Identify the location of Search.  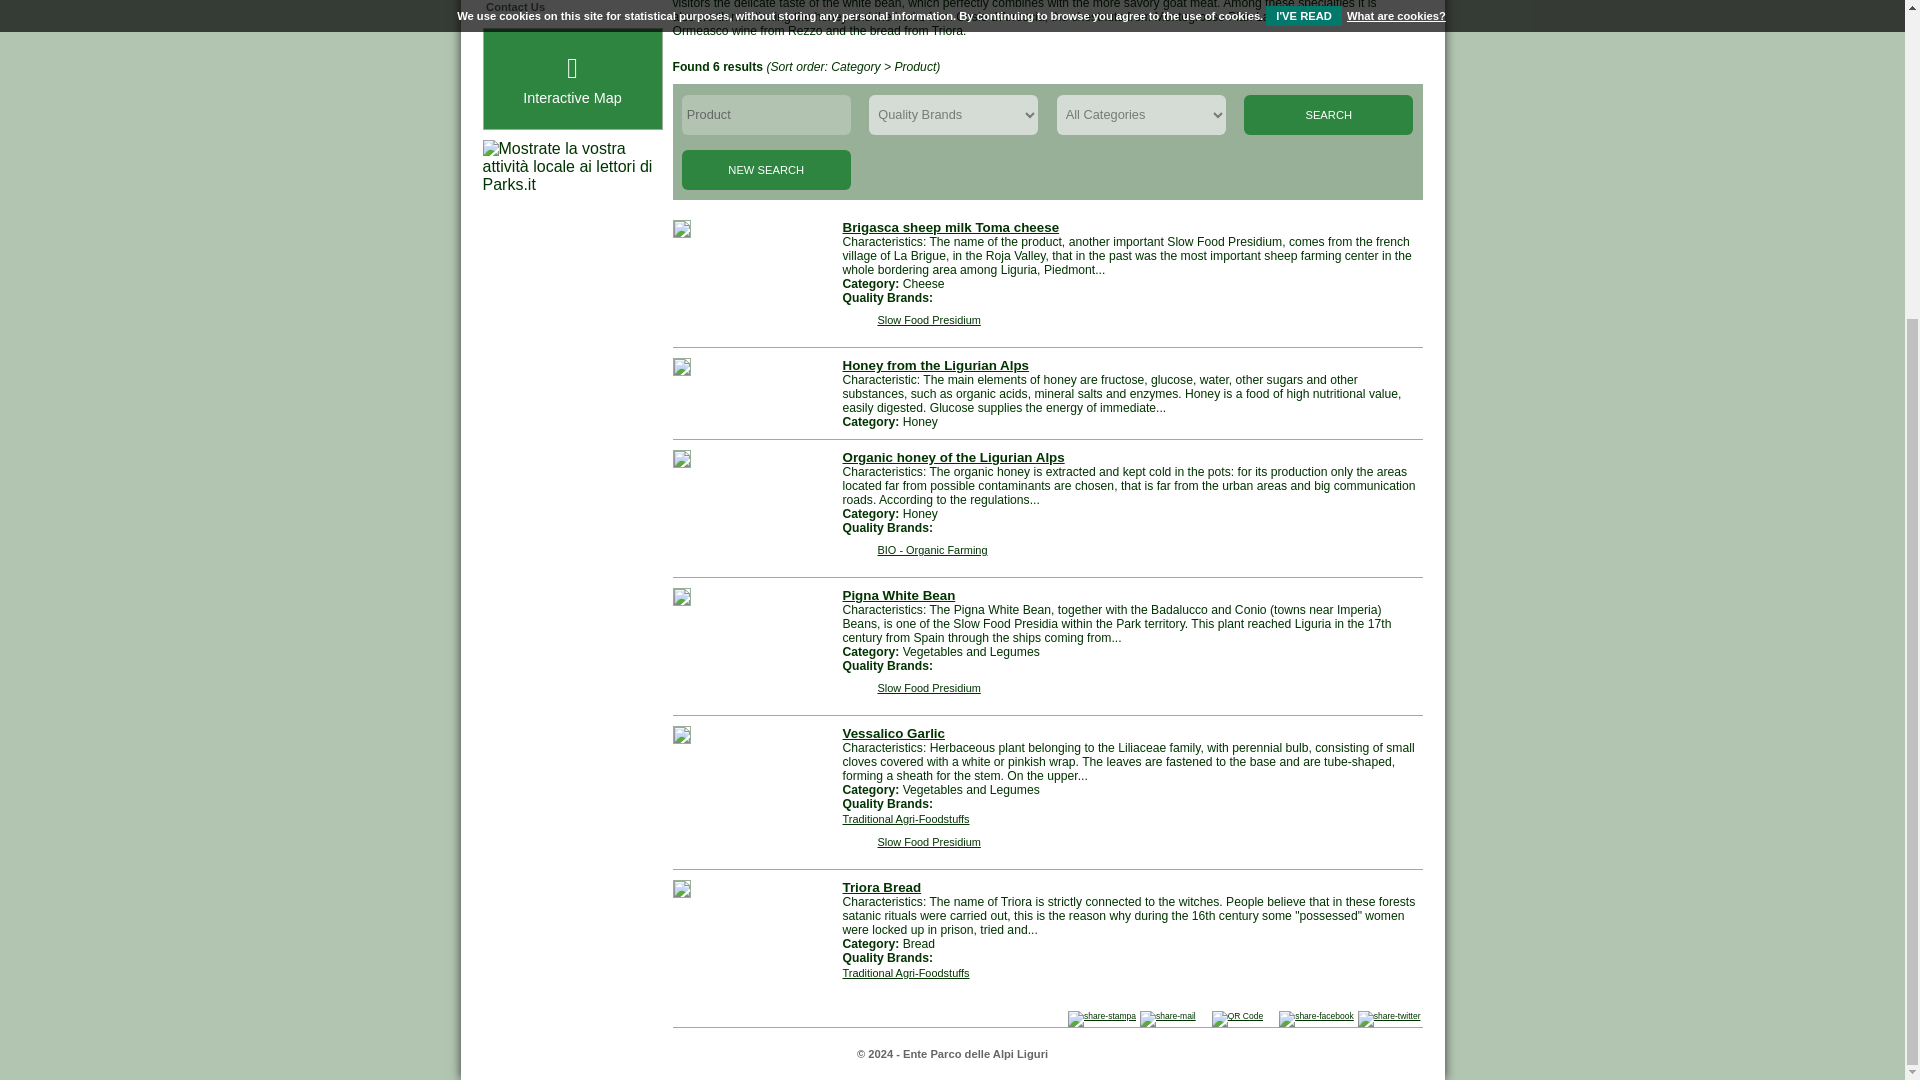
(1328, 115).